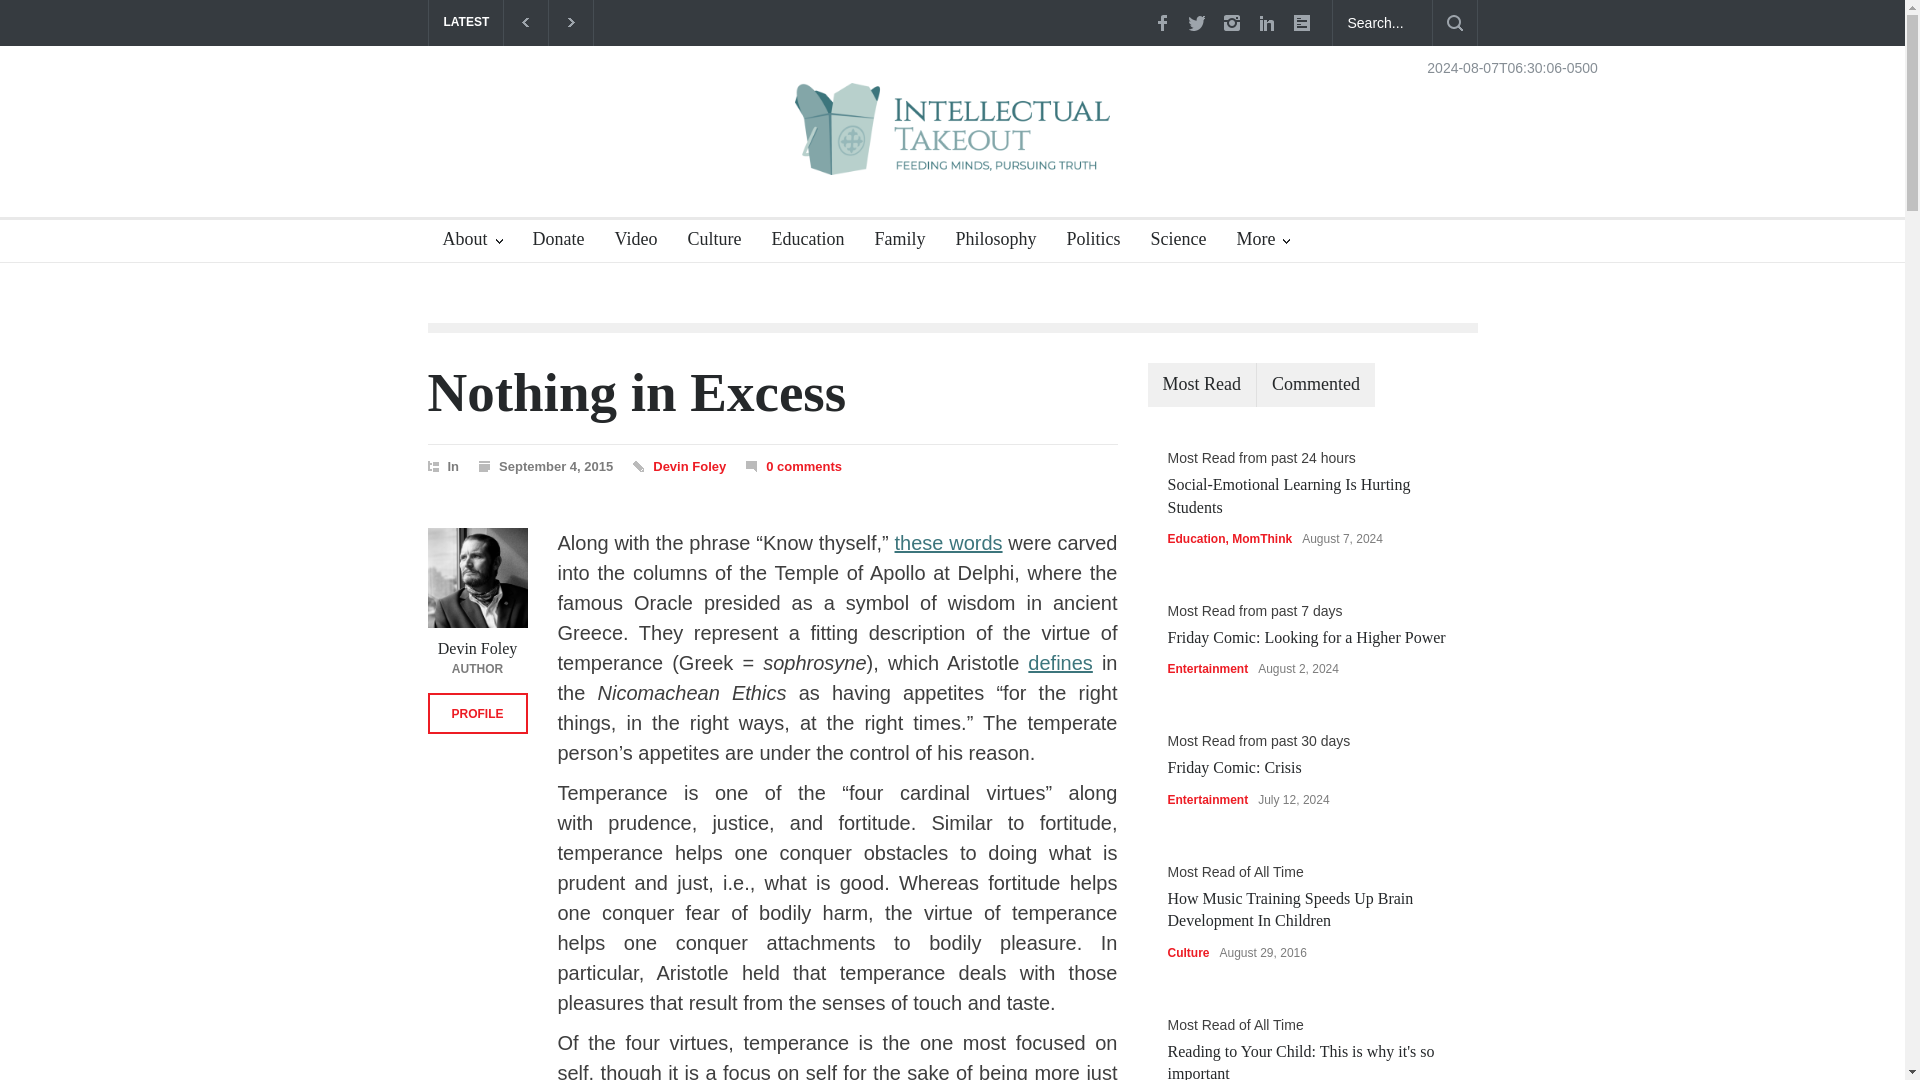 The width and height of the screenshot is (1920, 1080). I want to click on Search..., so click(1382, 23).